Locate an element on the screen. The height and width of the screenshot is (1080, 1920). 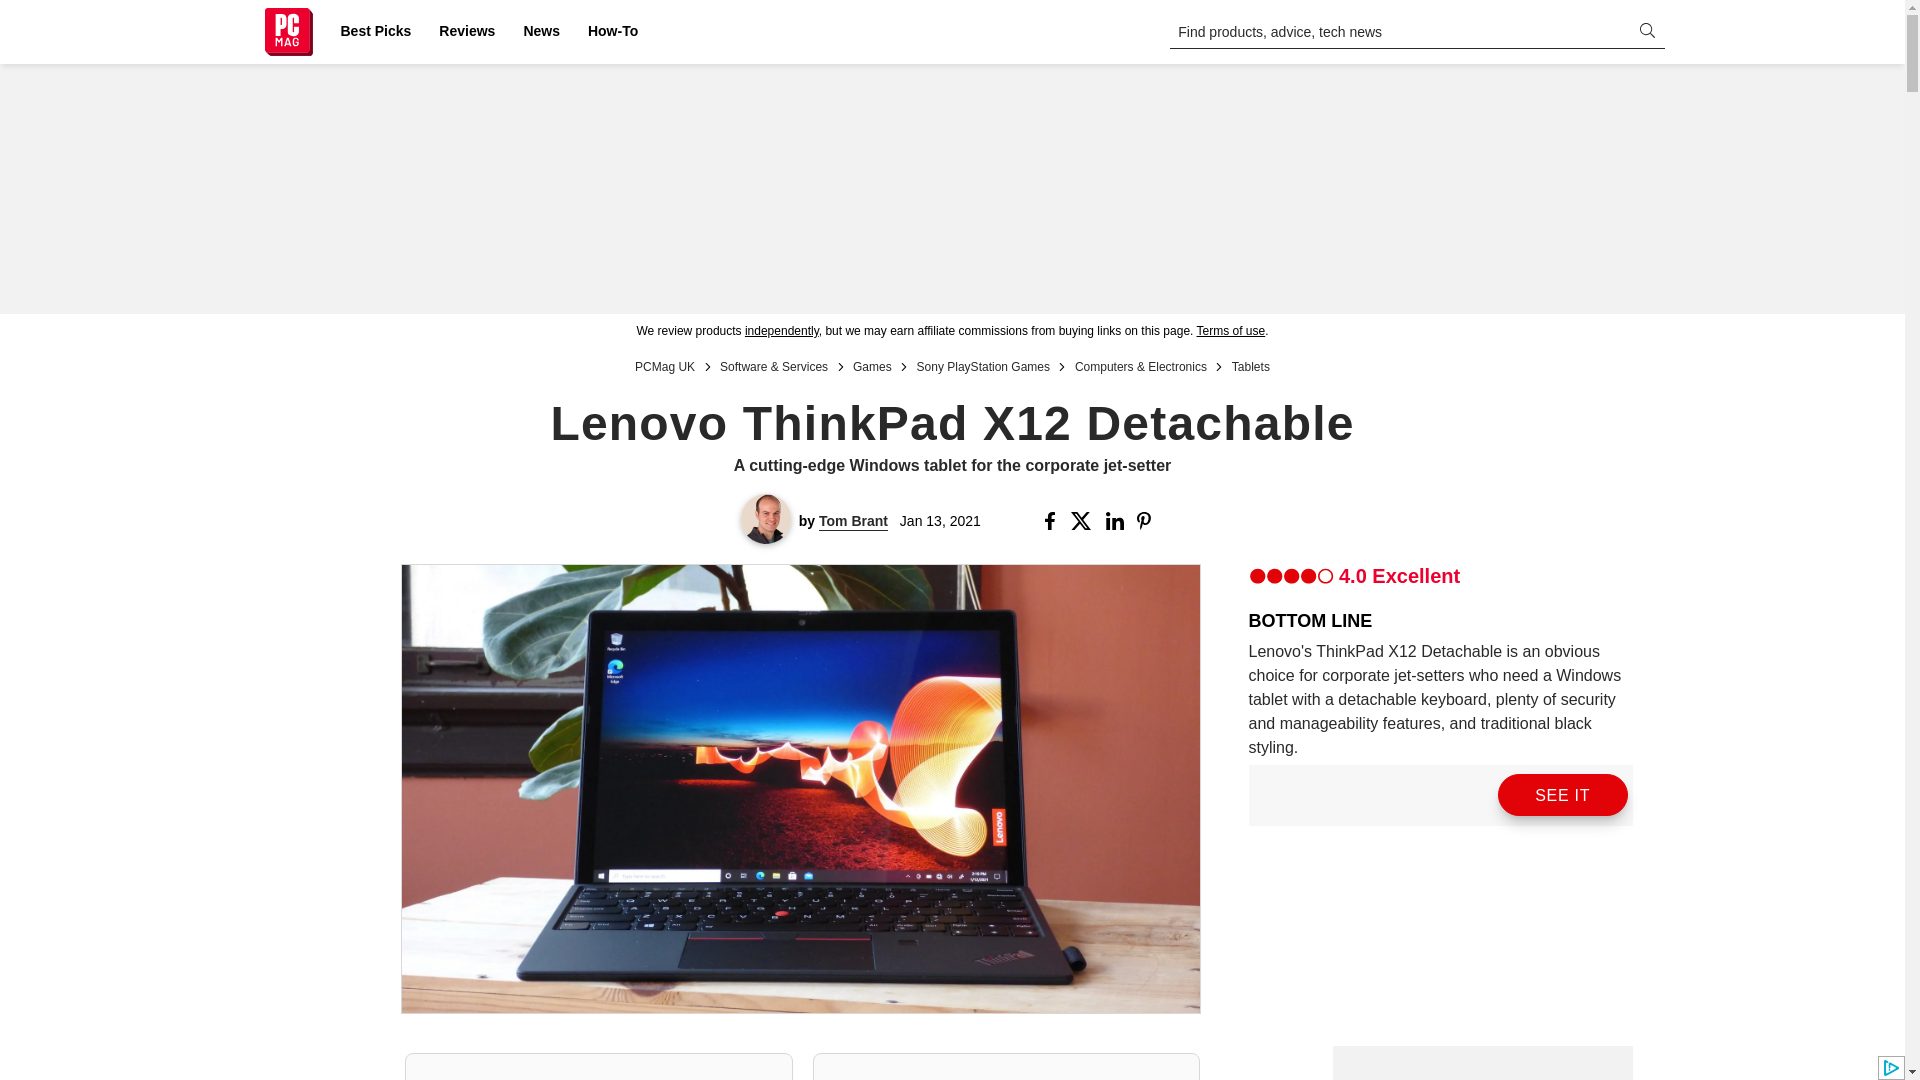
Best Picks is located at coordinates (375, 32).